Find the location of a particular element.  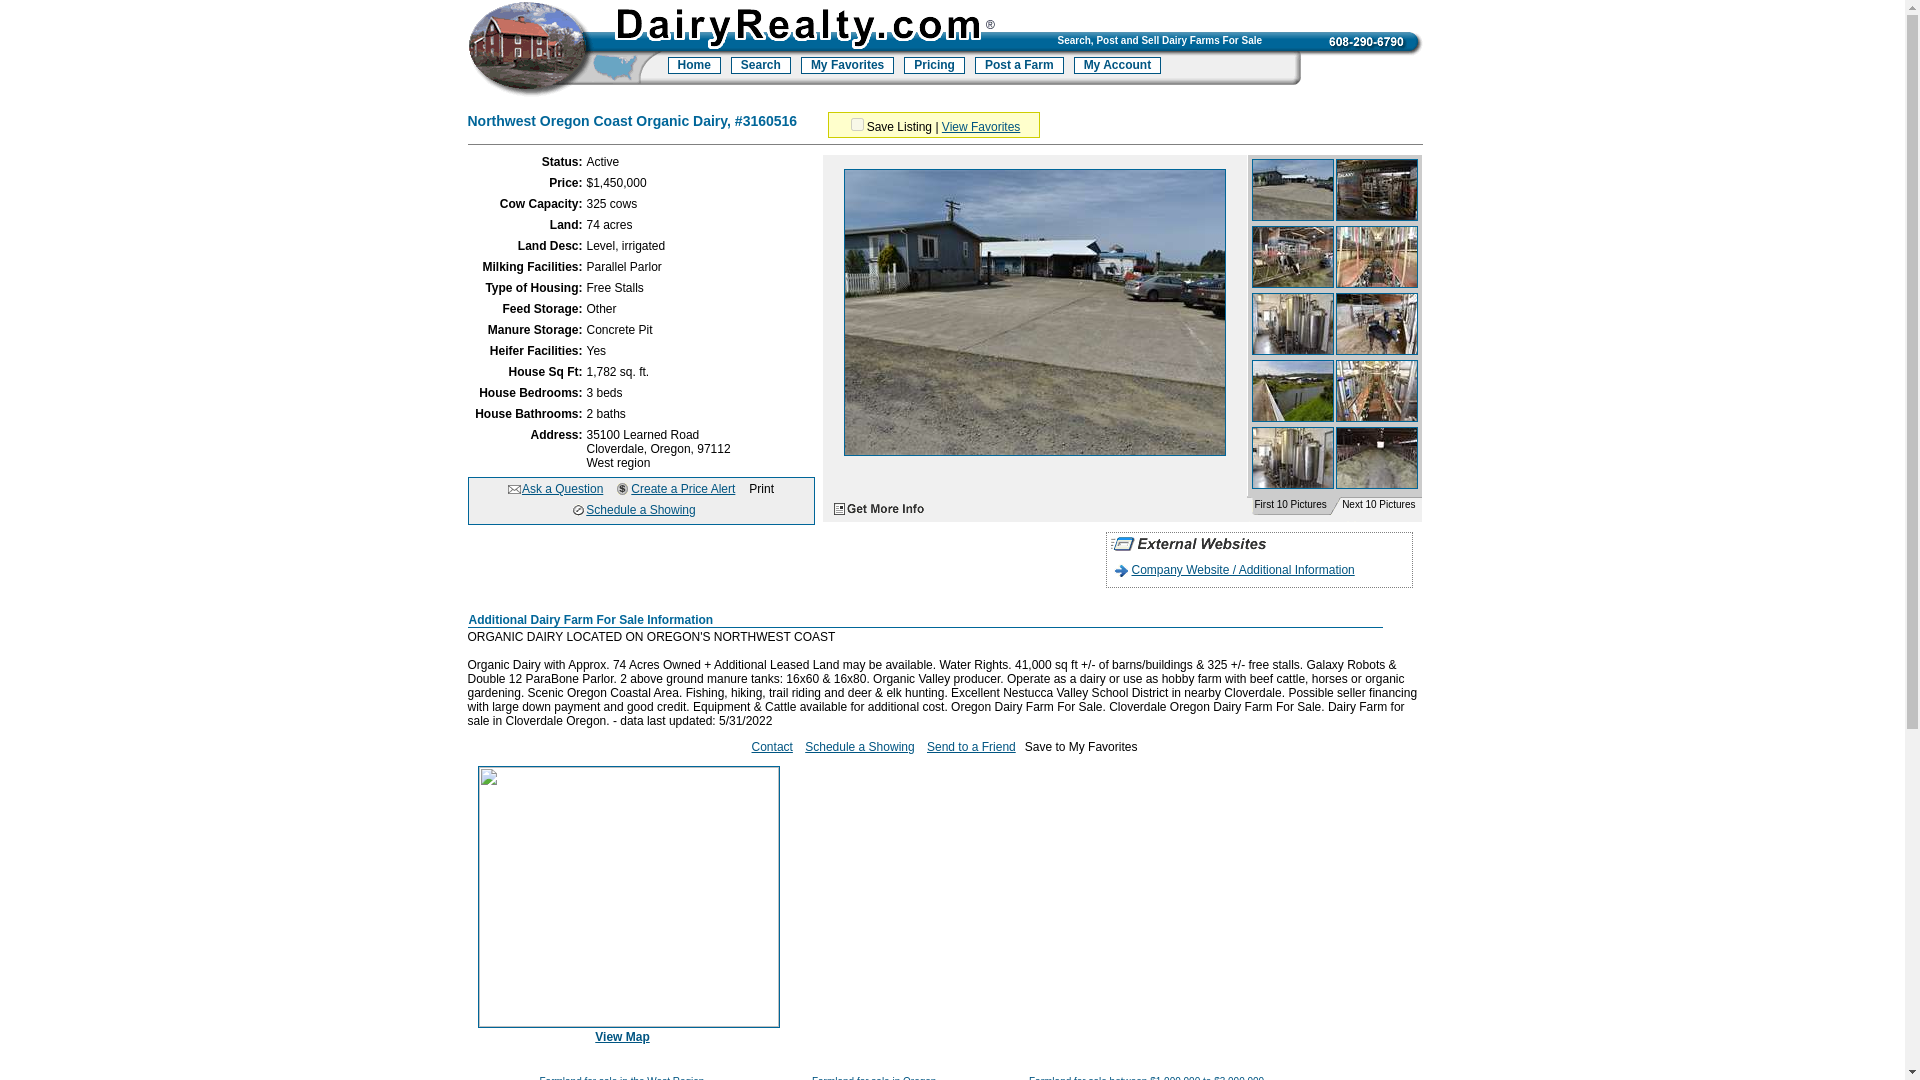

Home is located at coordinates (694, 66).